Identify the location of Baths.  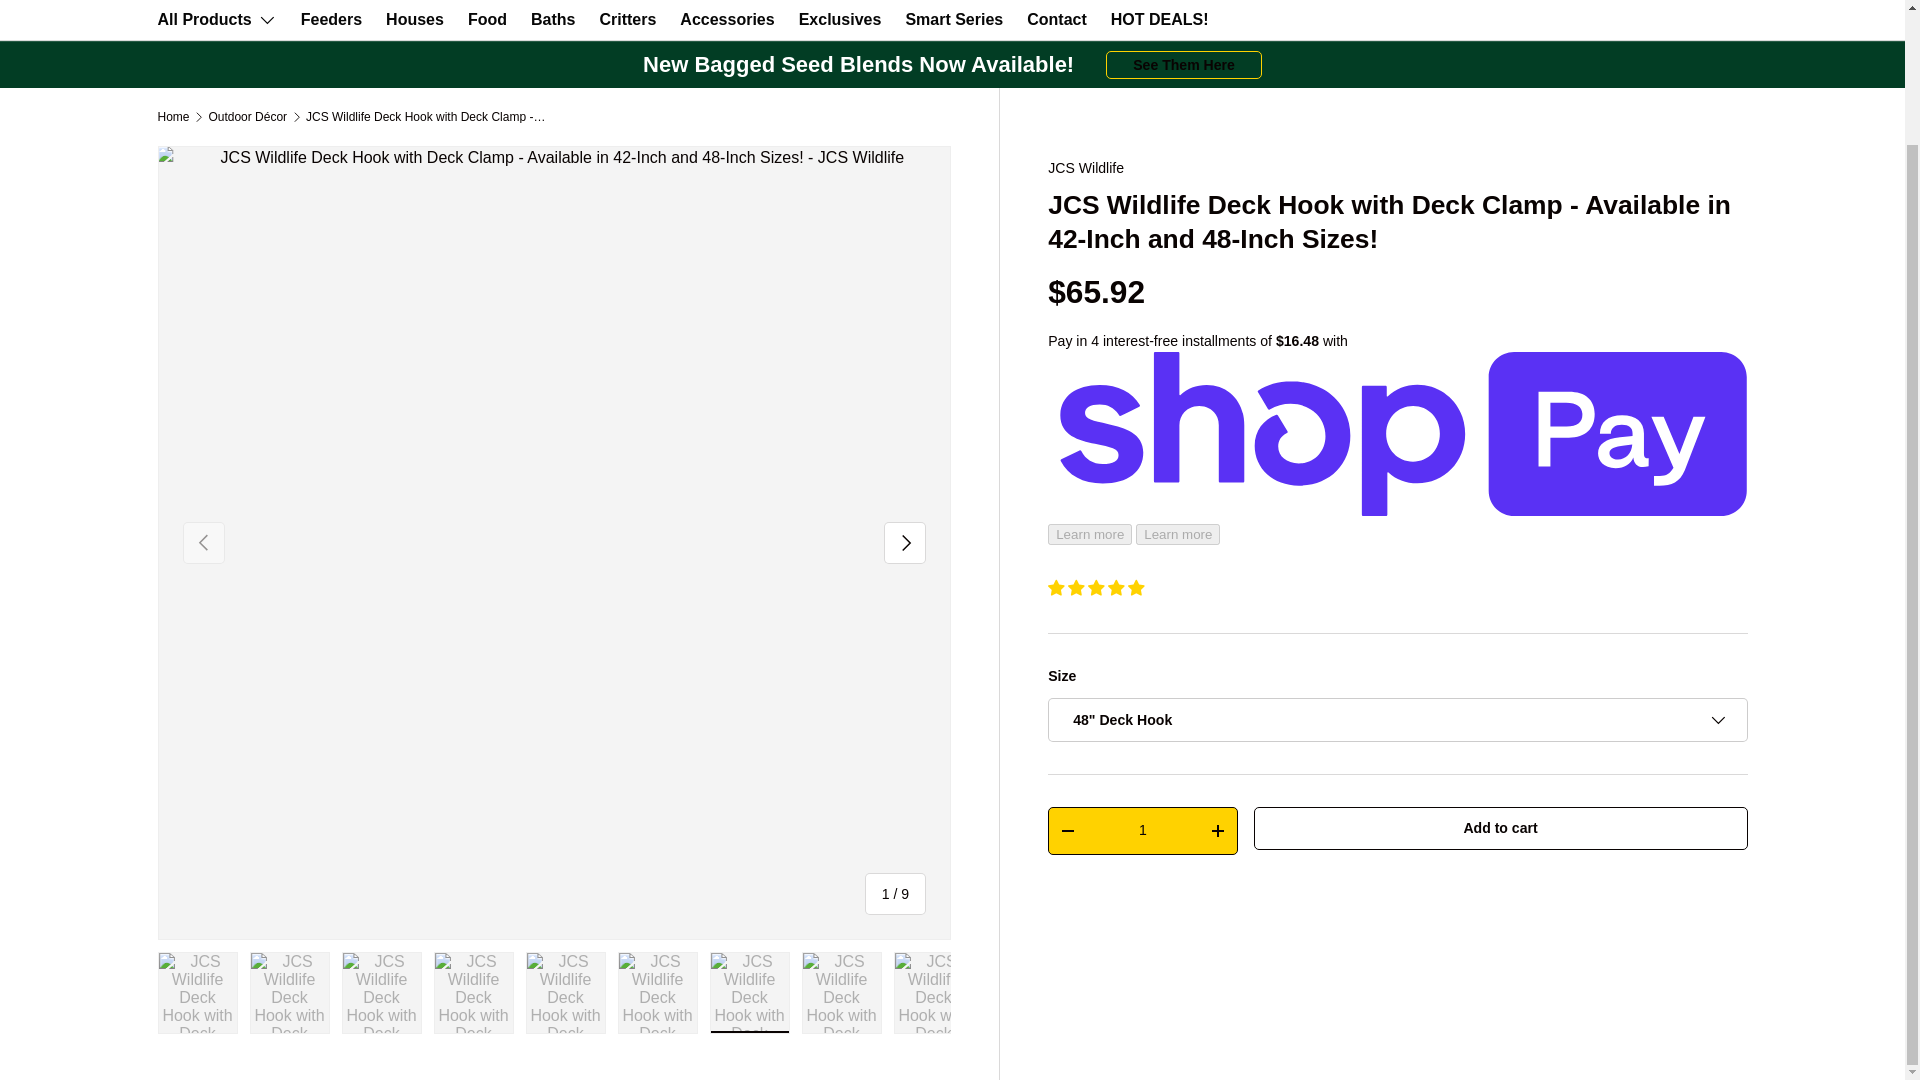
(552, 19).